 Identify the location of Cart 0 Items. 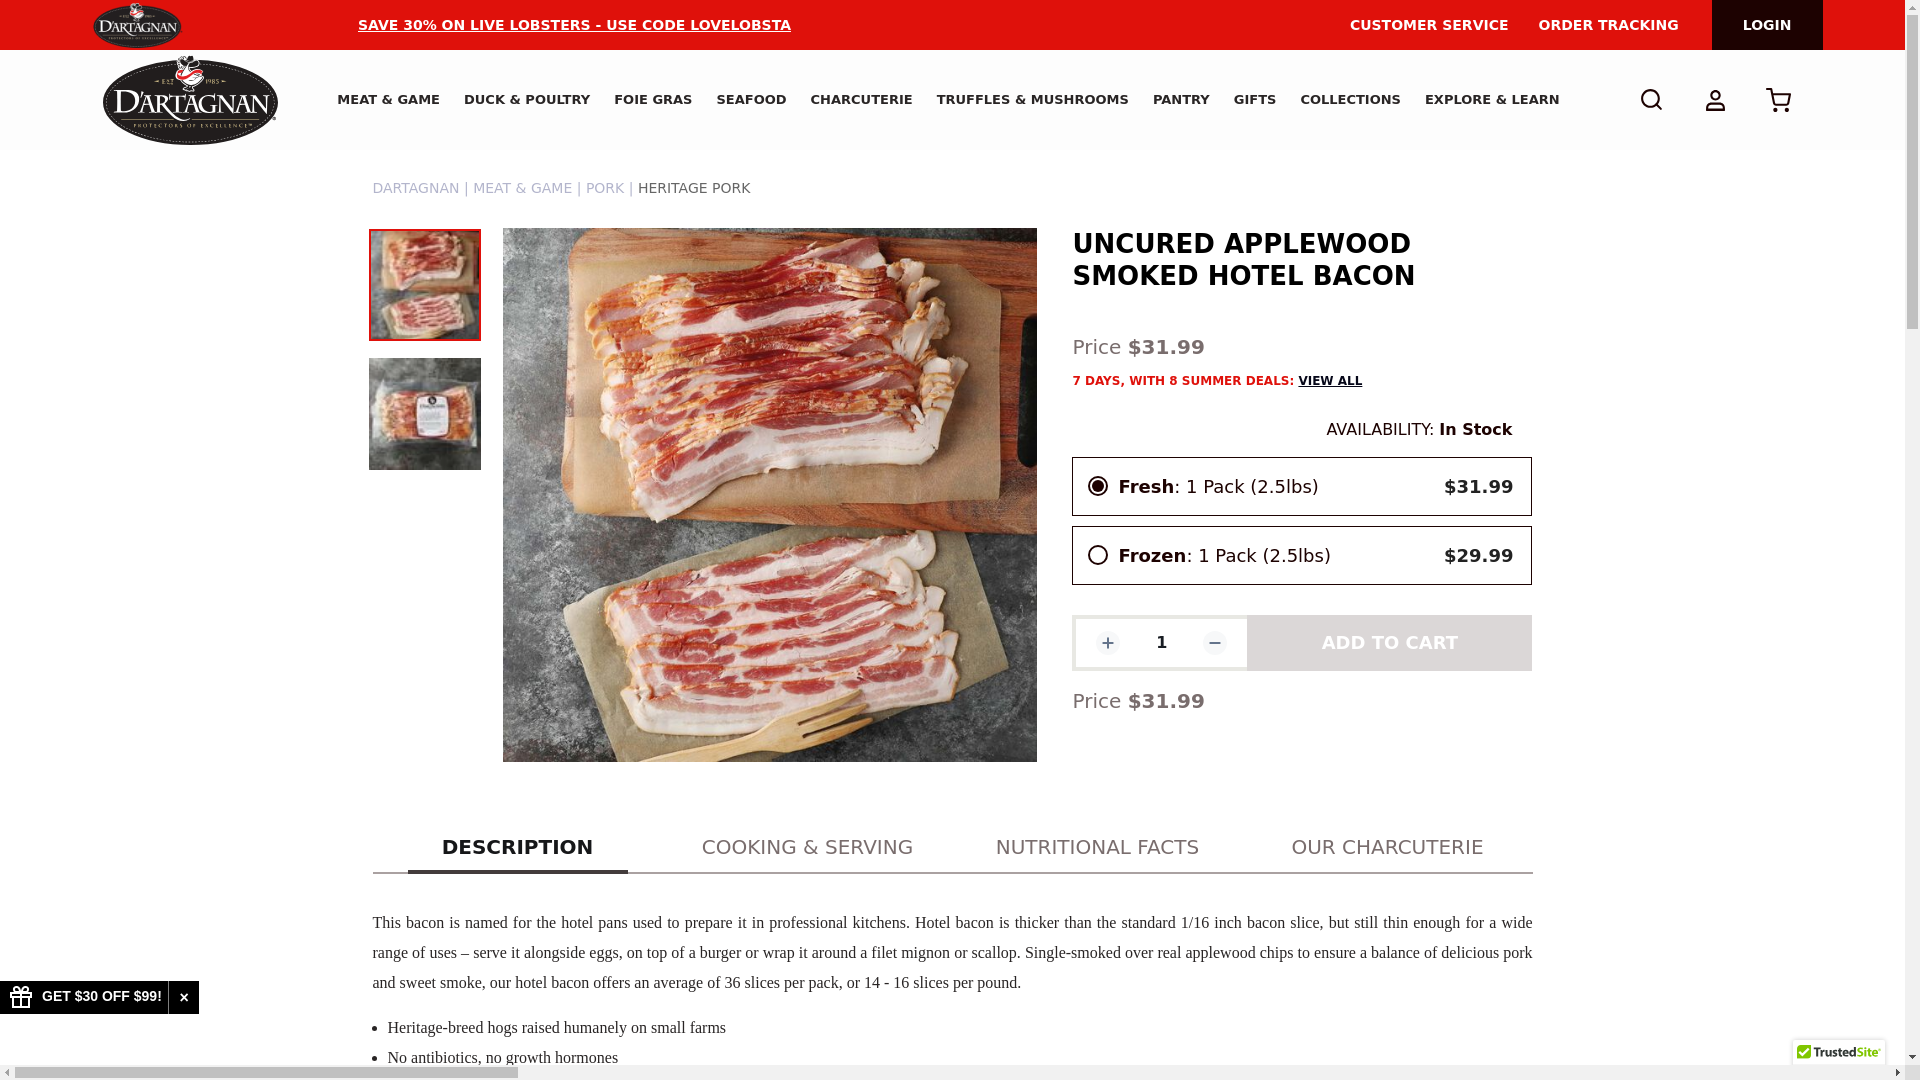
(1778, 99).